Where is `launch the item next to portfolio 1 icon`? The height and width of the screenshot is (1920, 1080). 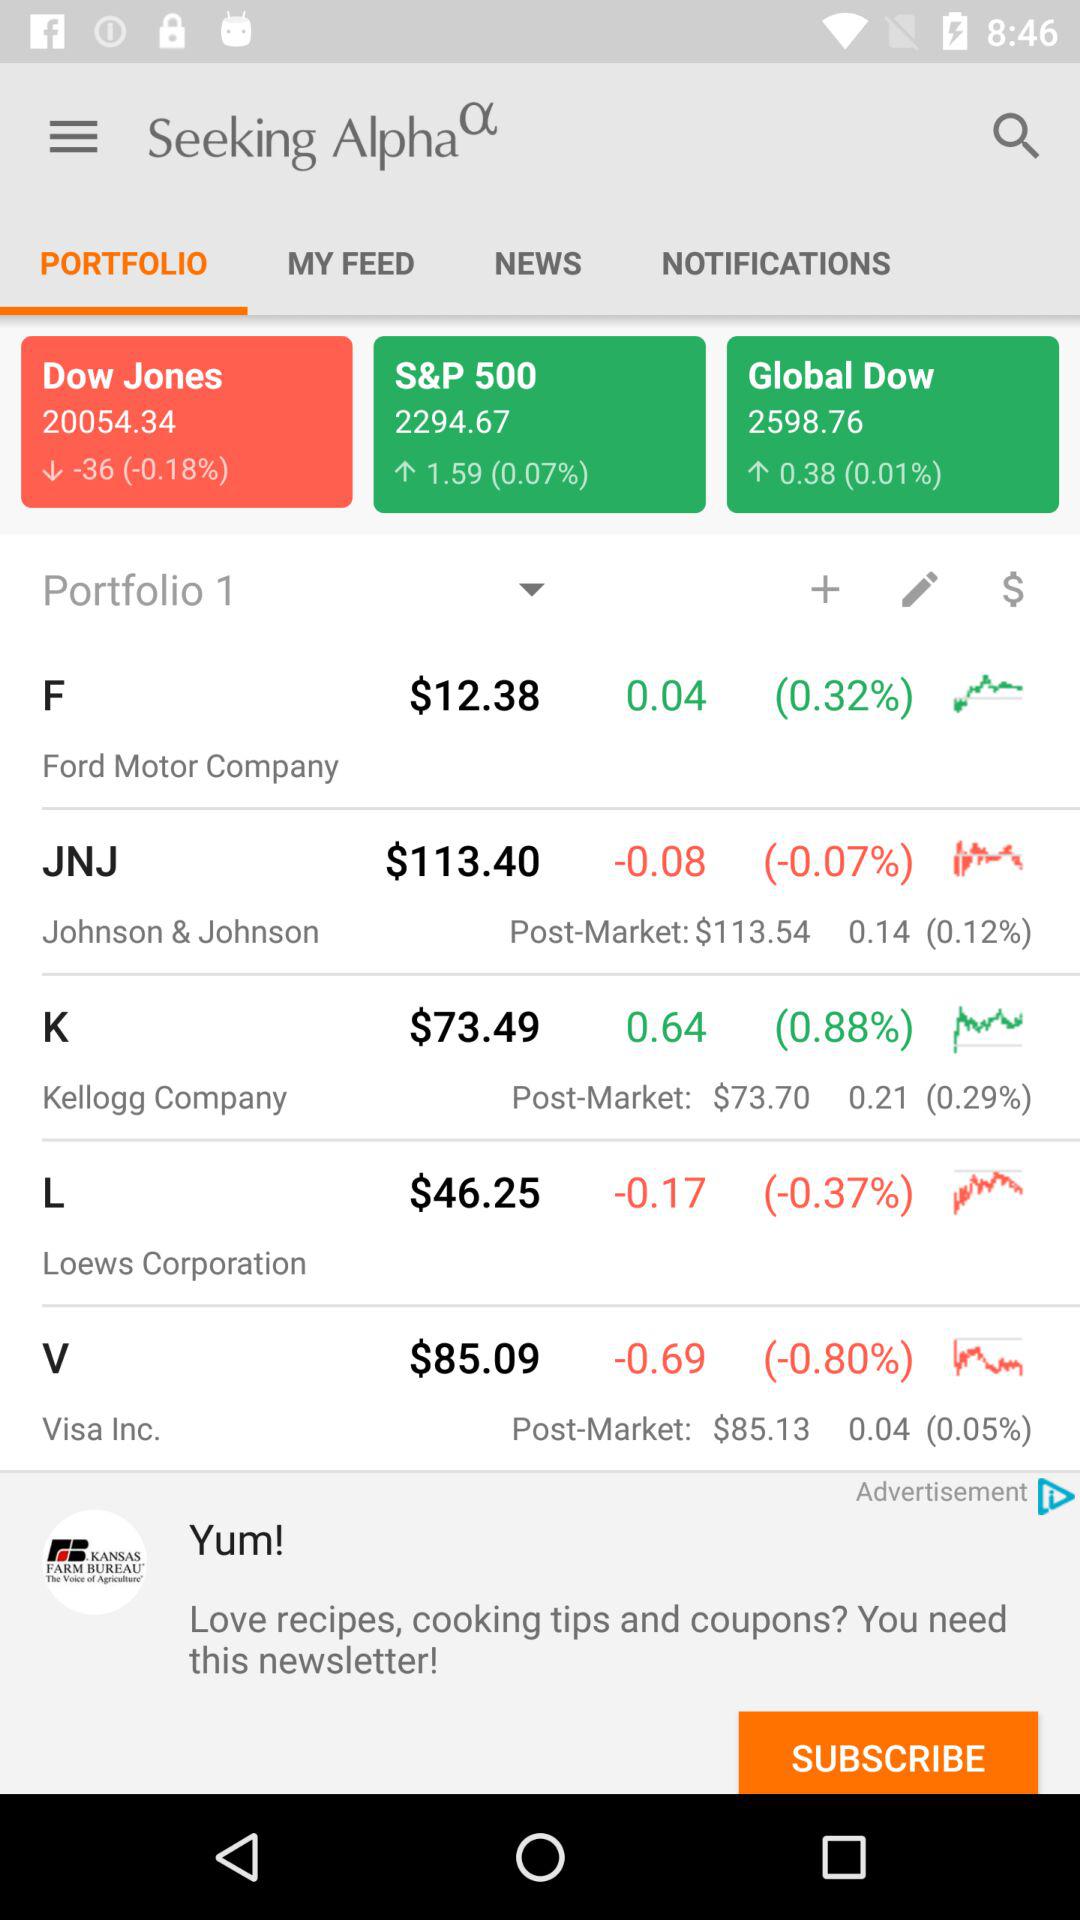
launch the item next to portfolio 1 icon is located at coordinates (824, 588).